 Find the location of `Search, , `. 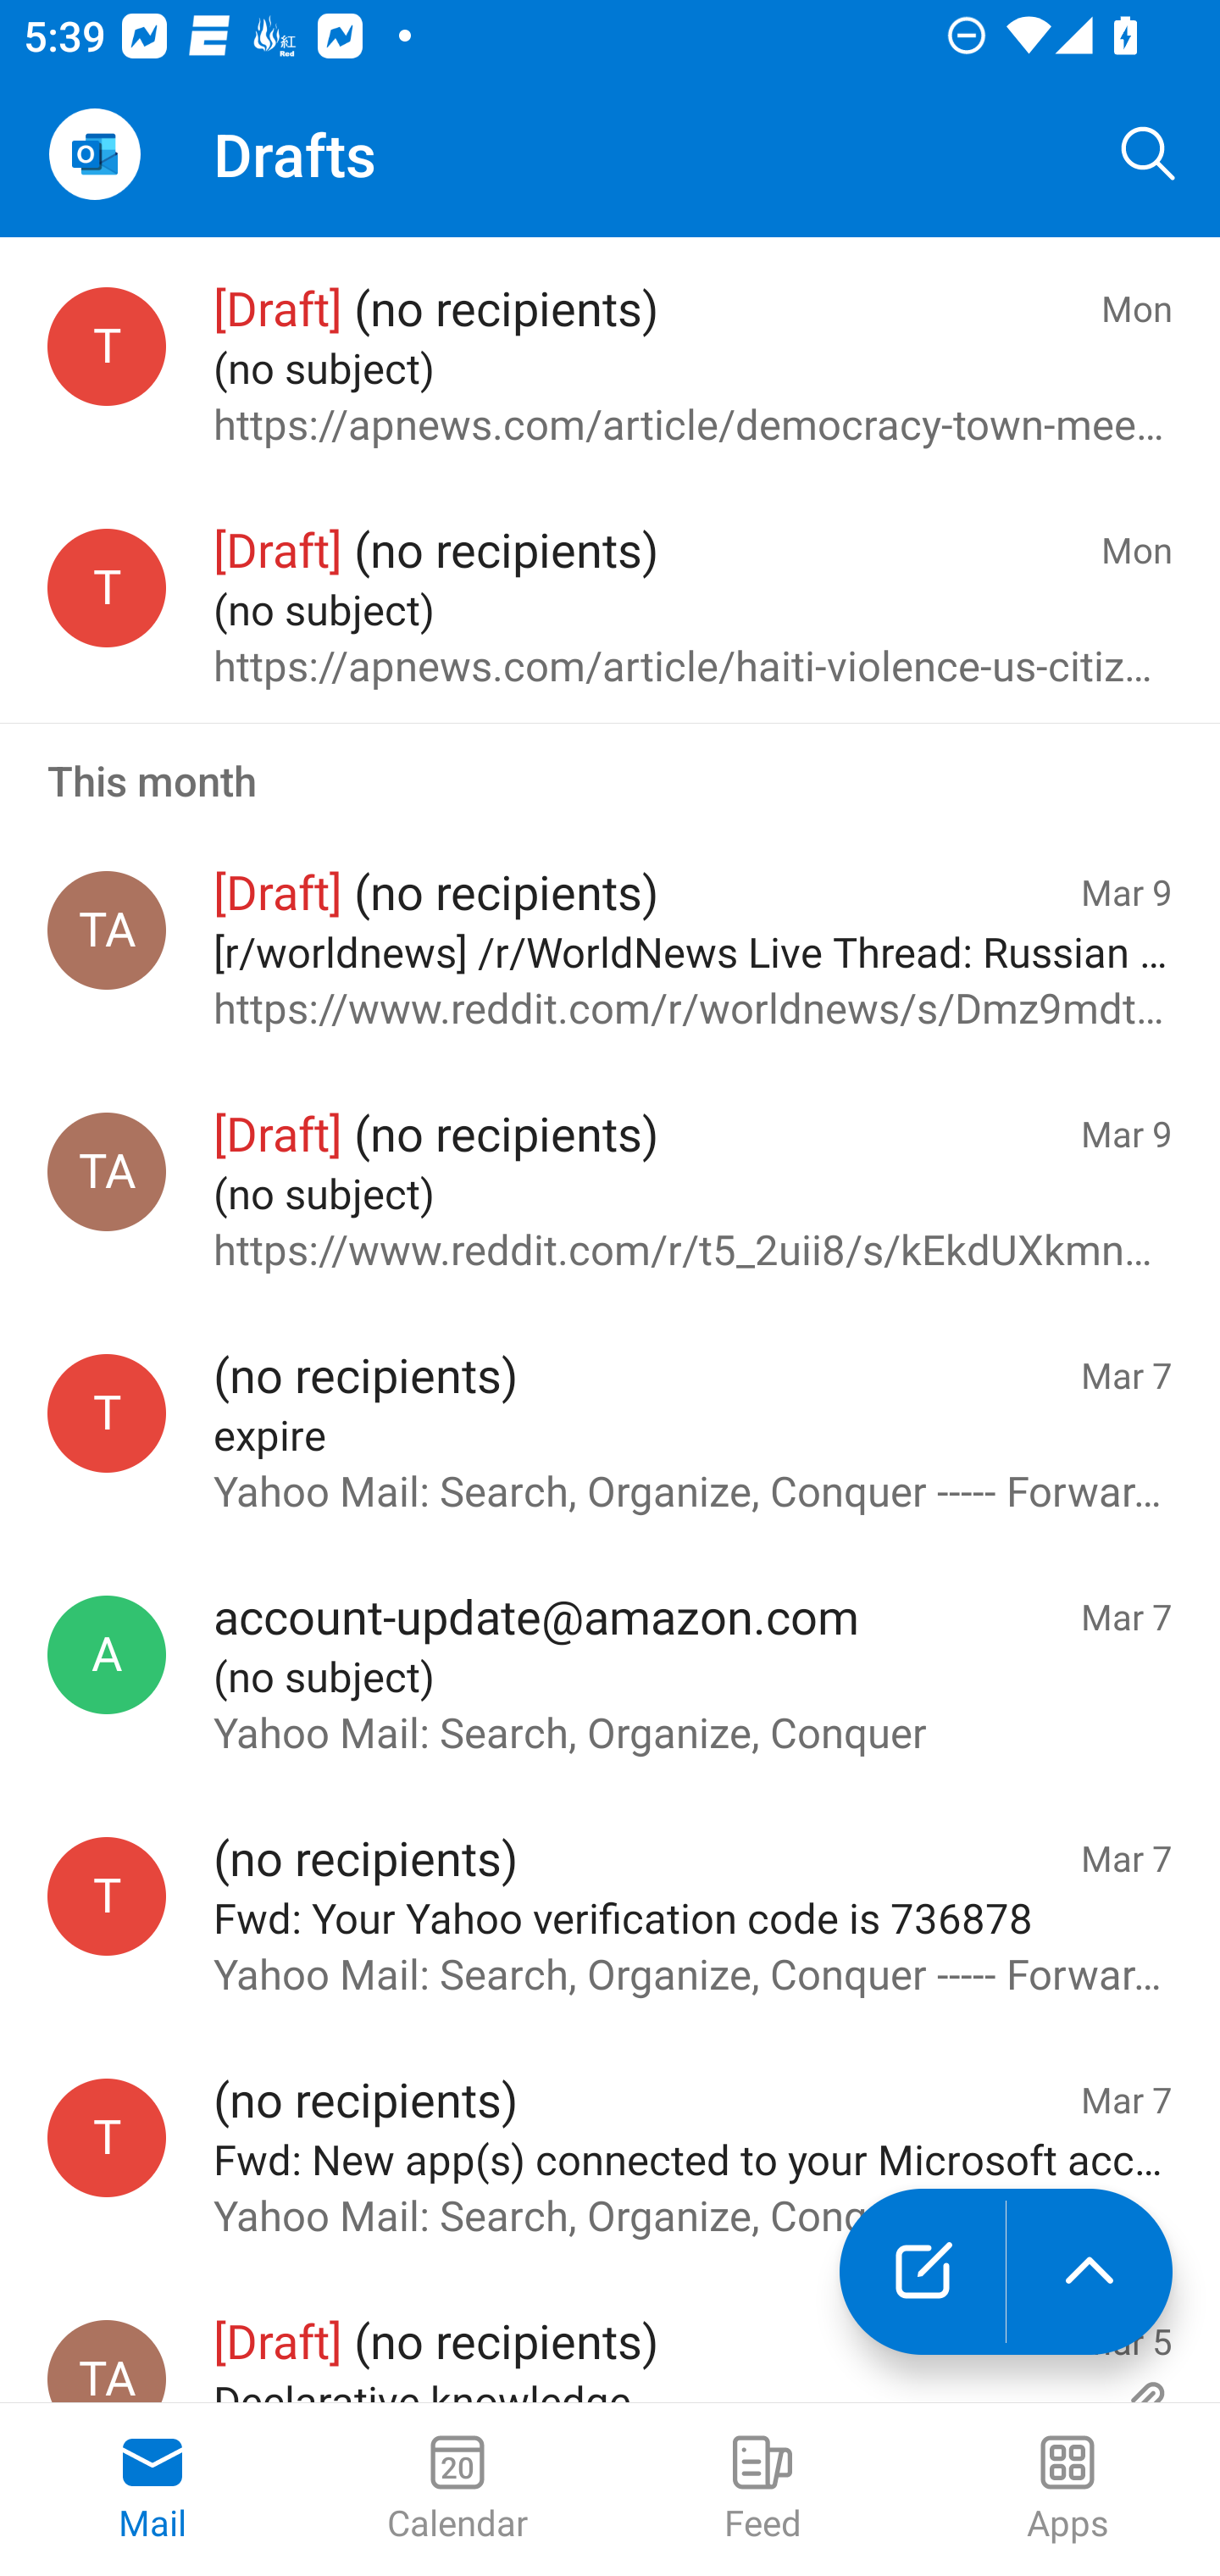

Search, ,  is located at coordinates (1149, 154).